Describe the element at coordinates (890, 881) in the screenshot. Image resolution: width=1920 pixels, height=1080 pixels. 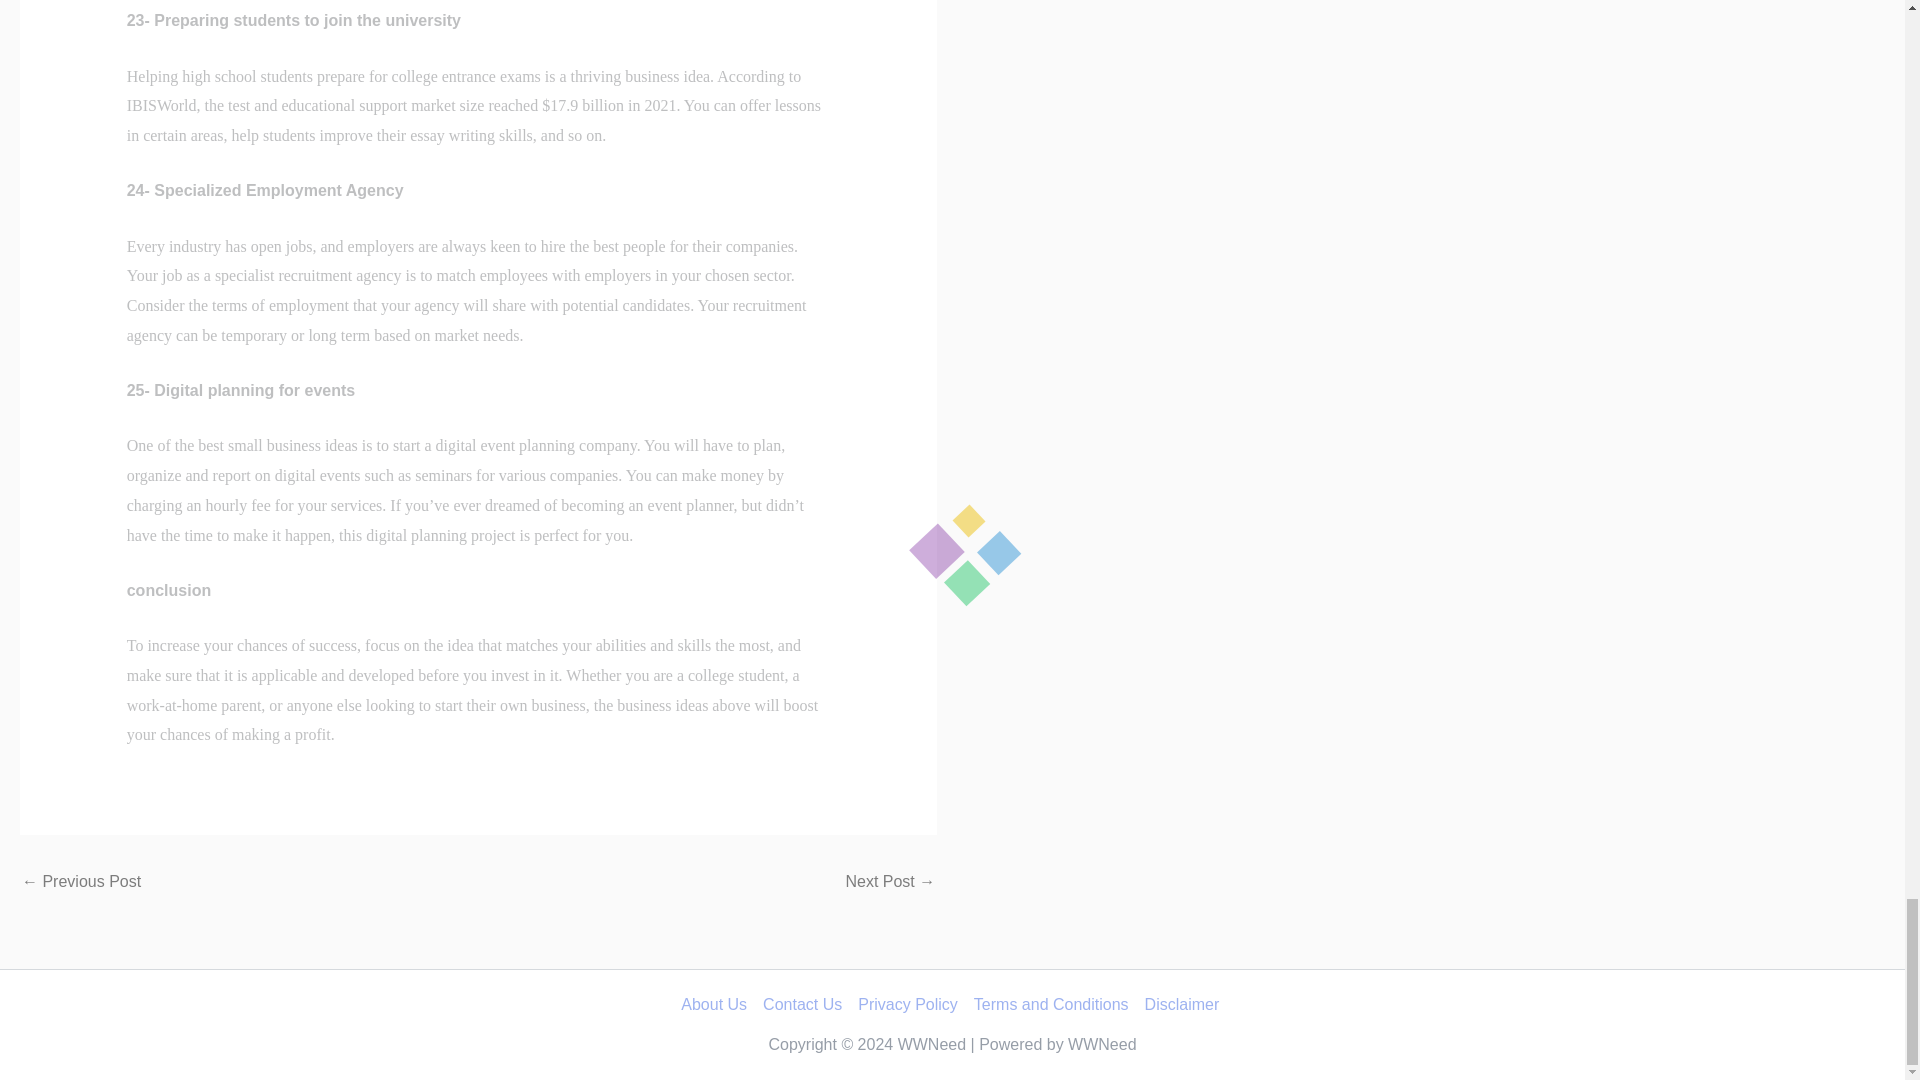
I see `Which business is best for housewife?` at that location.